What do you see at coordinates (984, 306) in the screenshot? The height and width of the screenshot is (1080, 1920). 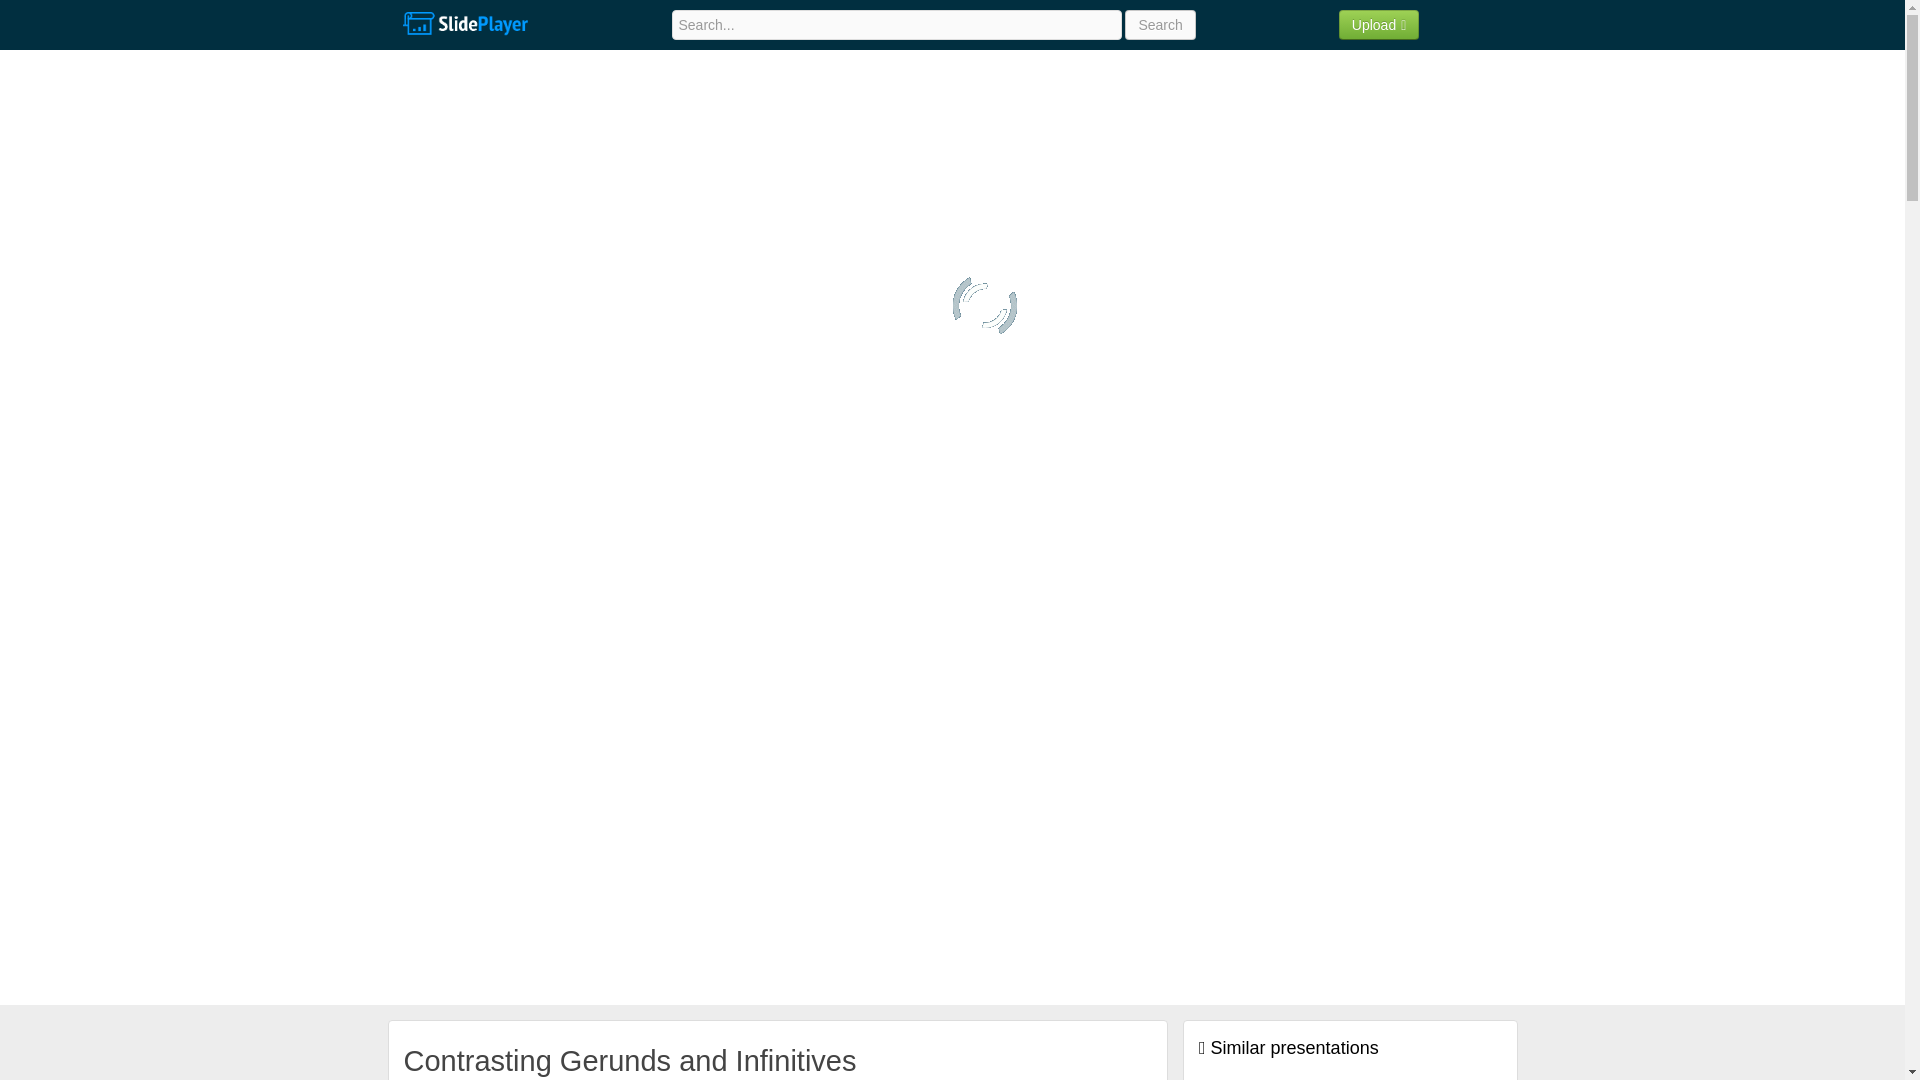 I see `Presentation is loading. Please wait.` at bounding box center [984, 306].